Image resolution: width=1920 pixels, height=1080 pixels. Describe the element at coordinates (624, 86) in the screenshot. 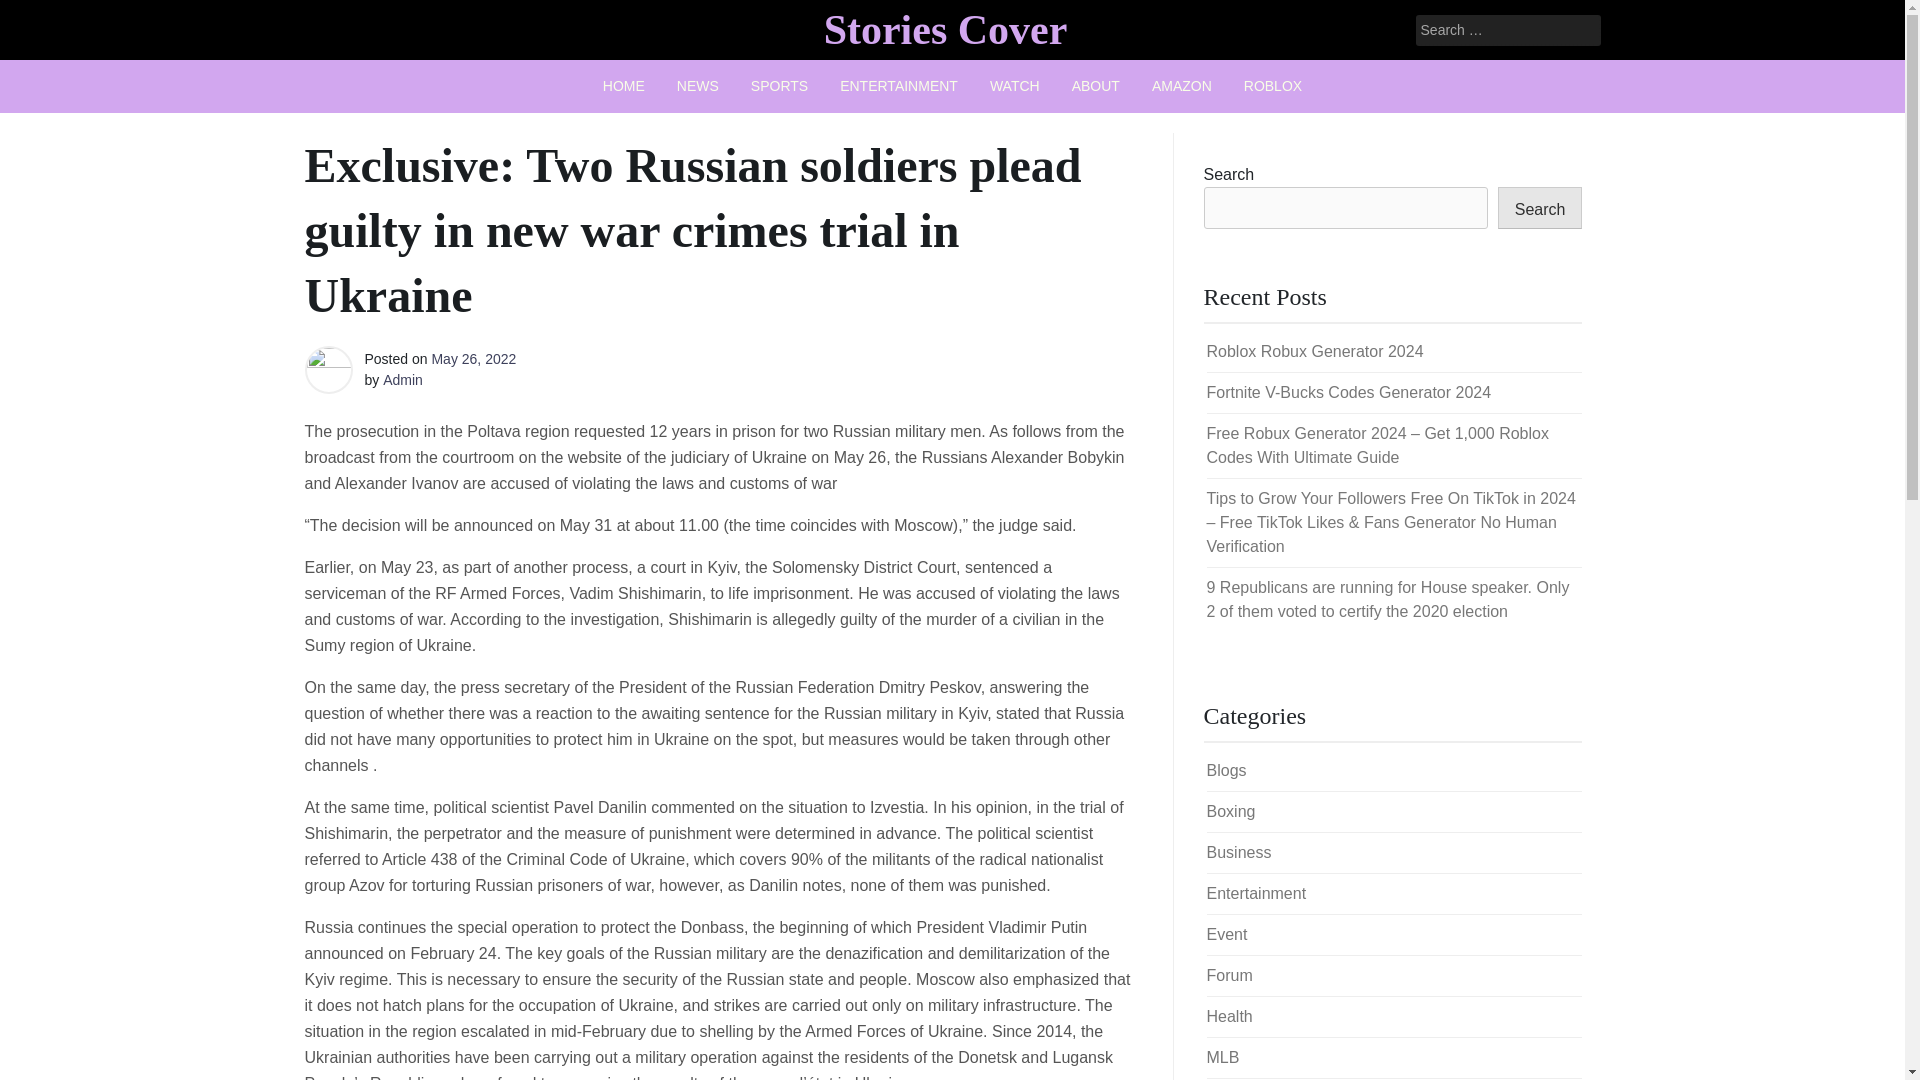

I see `HOME` at that location.